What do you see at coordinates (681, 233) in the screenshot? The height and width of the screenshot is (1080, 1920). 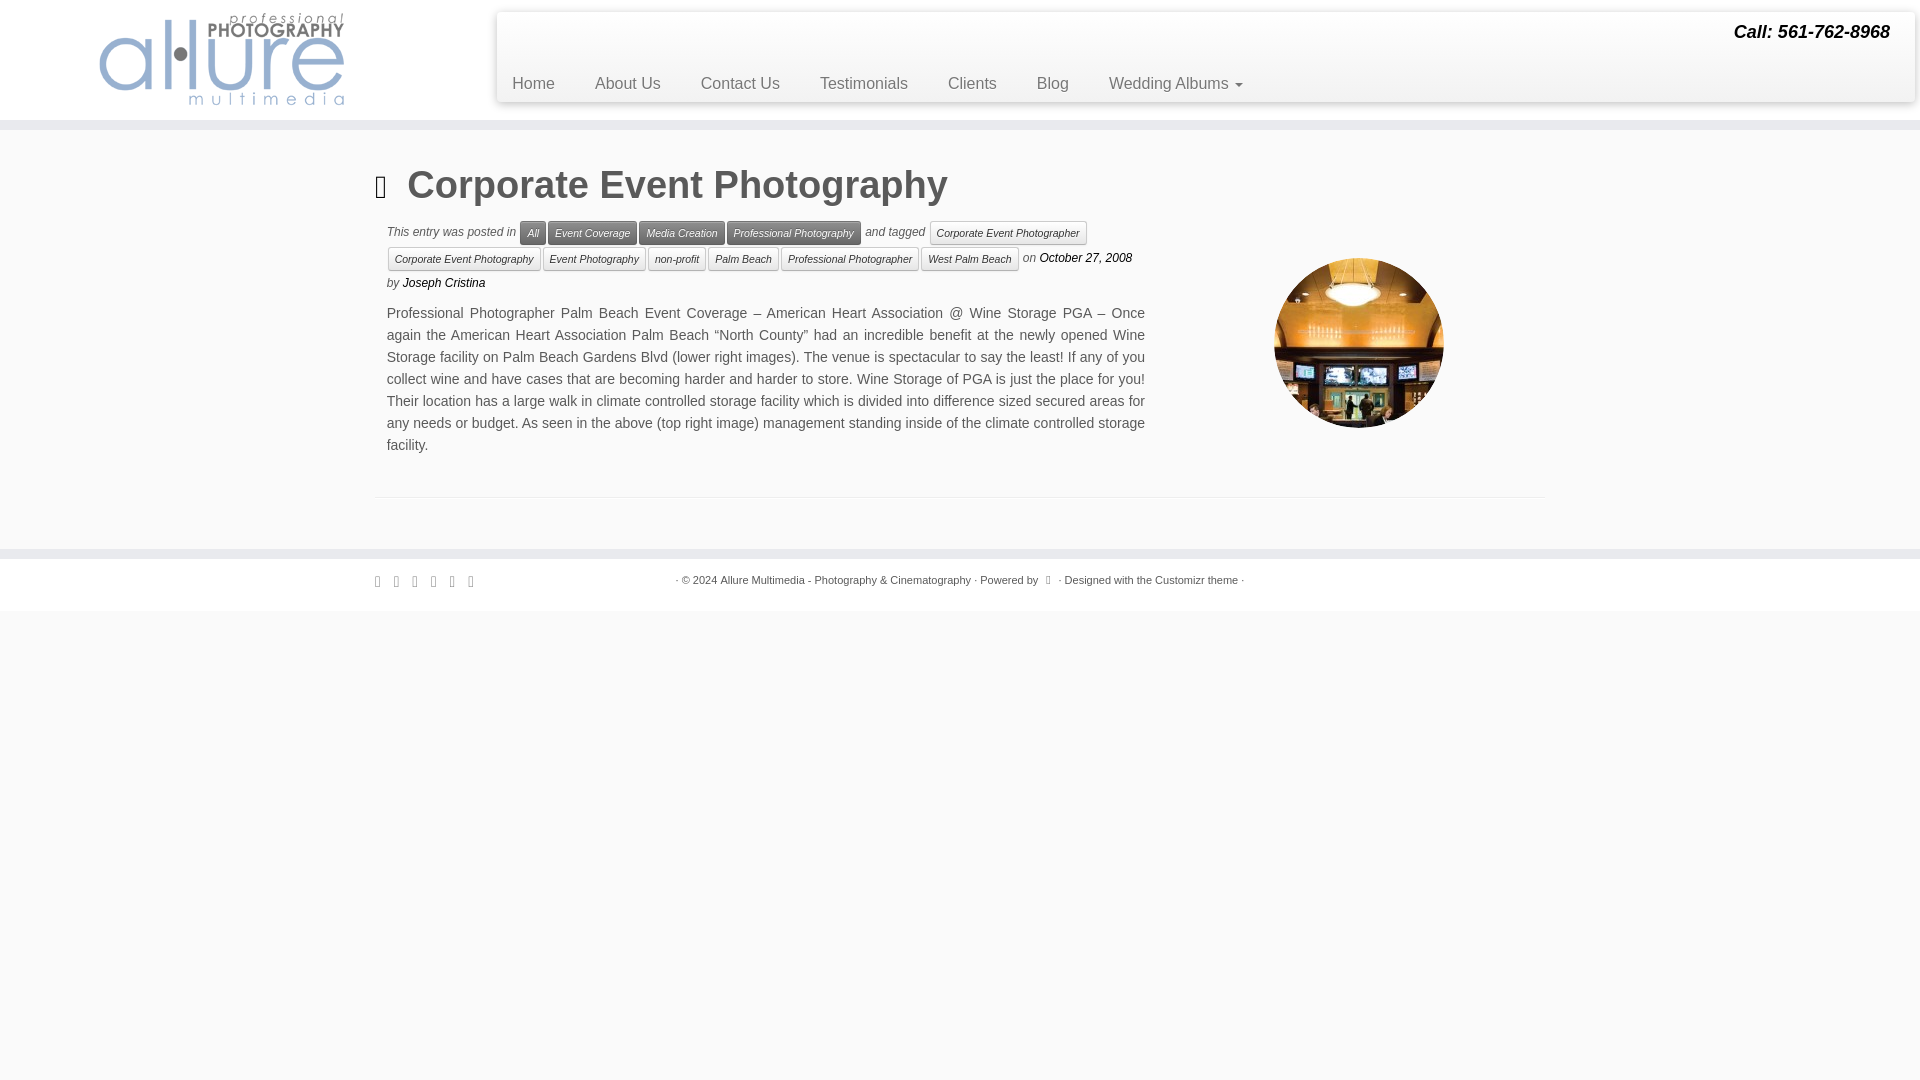 I see `Media Creation` at bounding box center [681, 233].